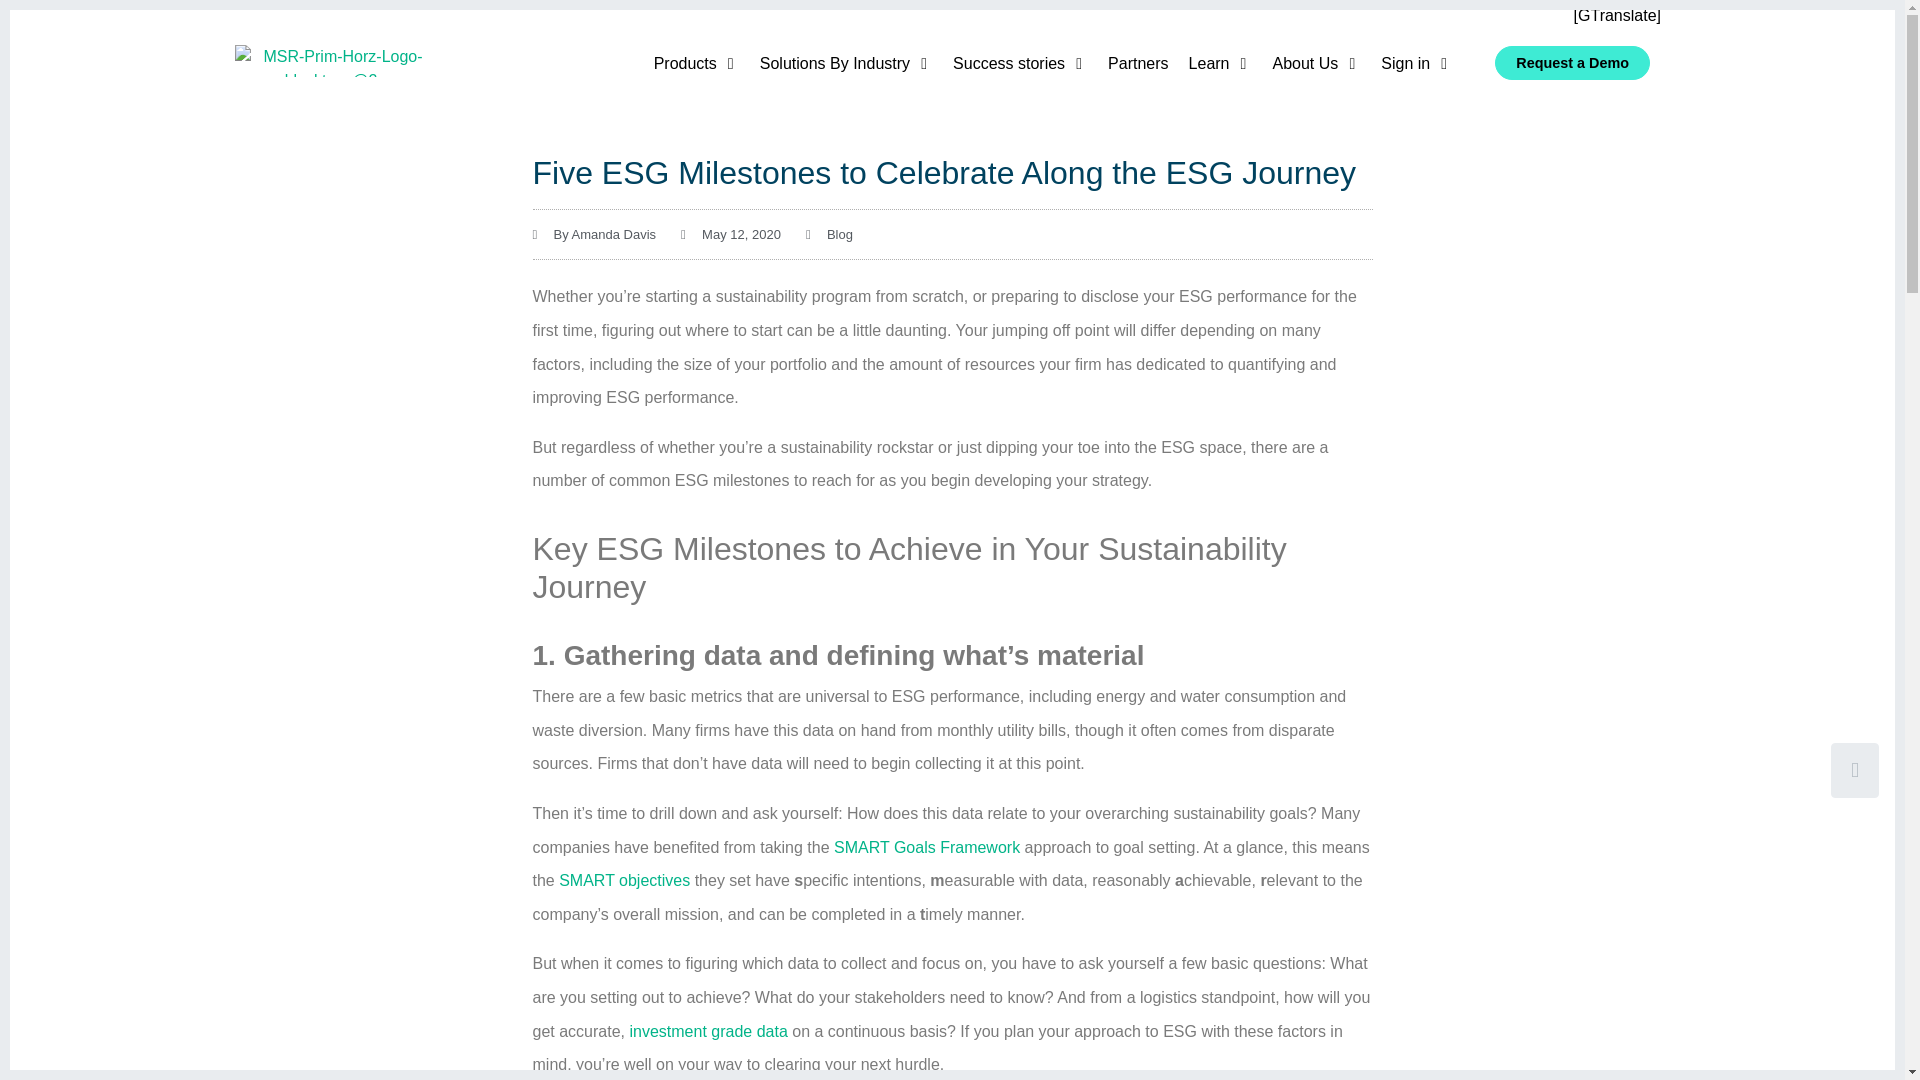  What do you see at coordinates (926, 848) in the screenshot?
I see `SMART Goals Framework` at bounding box center [926, 848].